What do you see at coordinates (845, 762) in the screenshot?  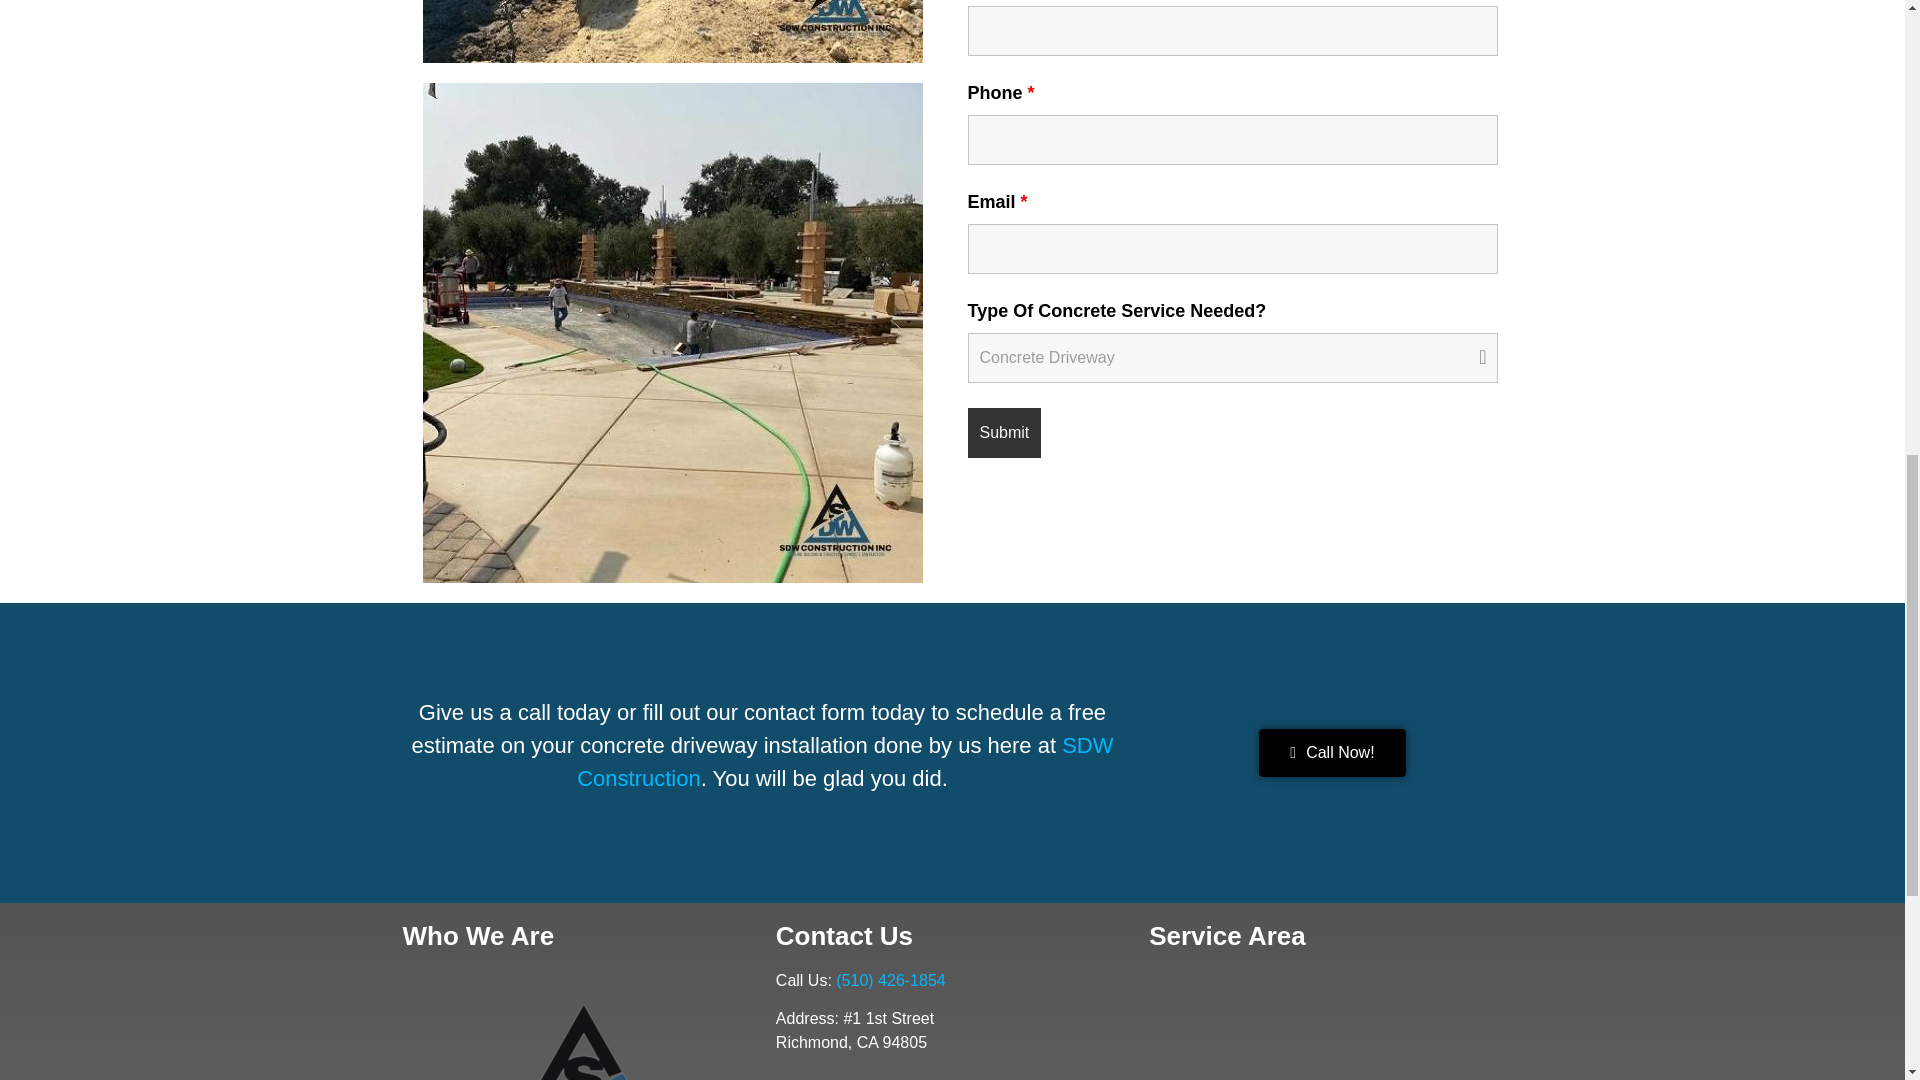 I see `SDW Construction` at bounding box center [845, 762].